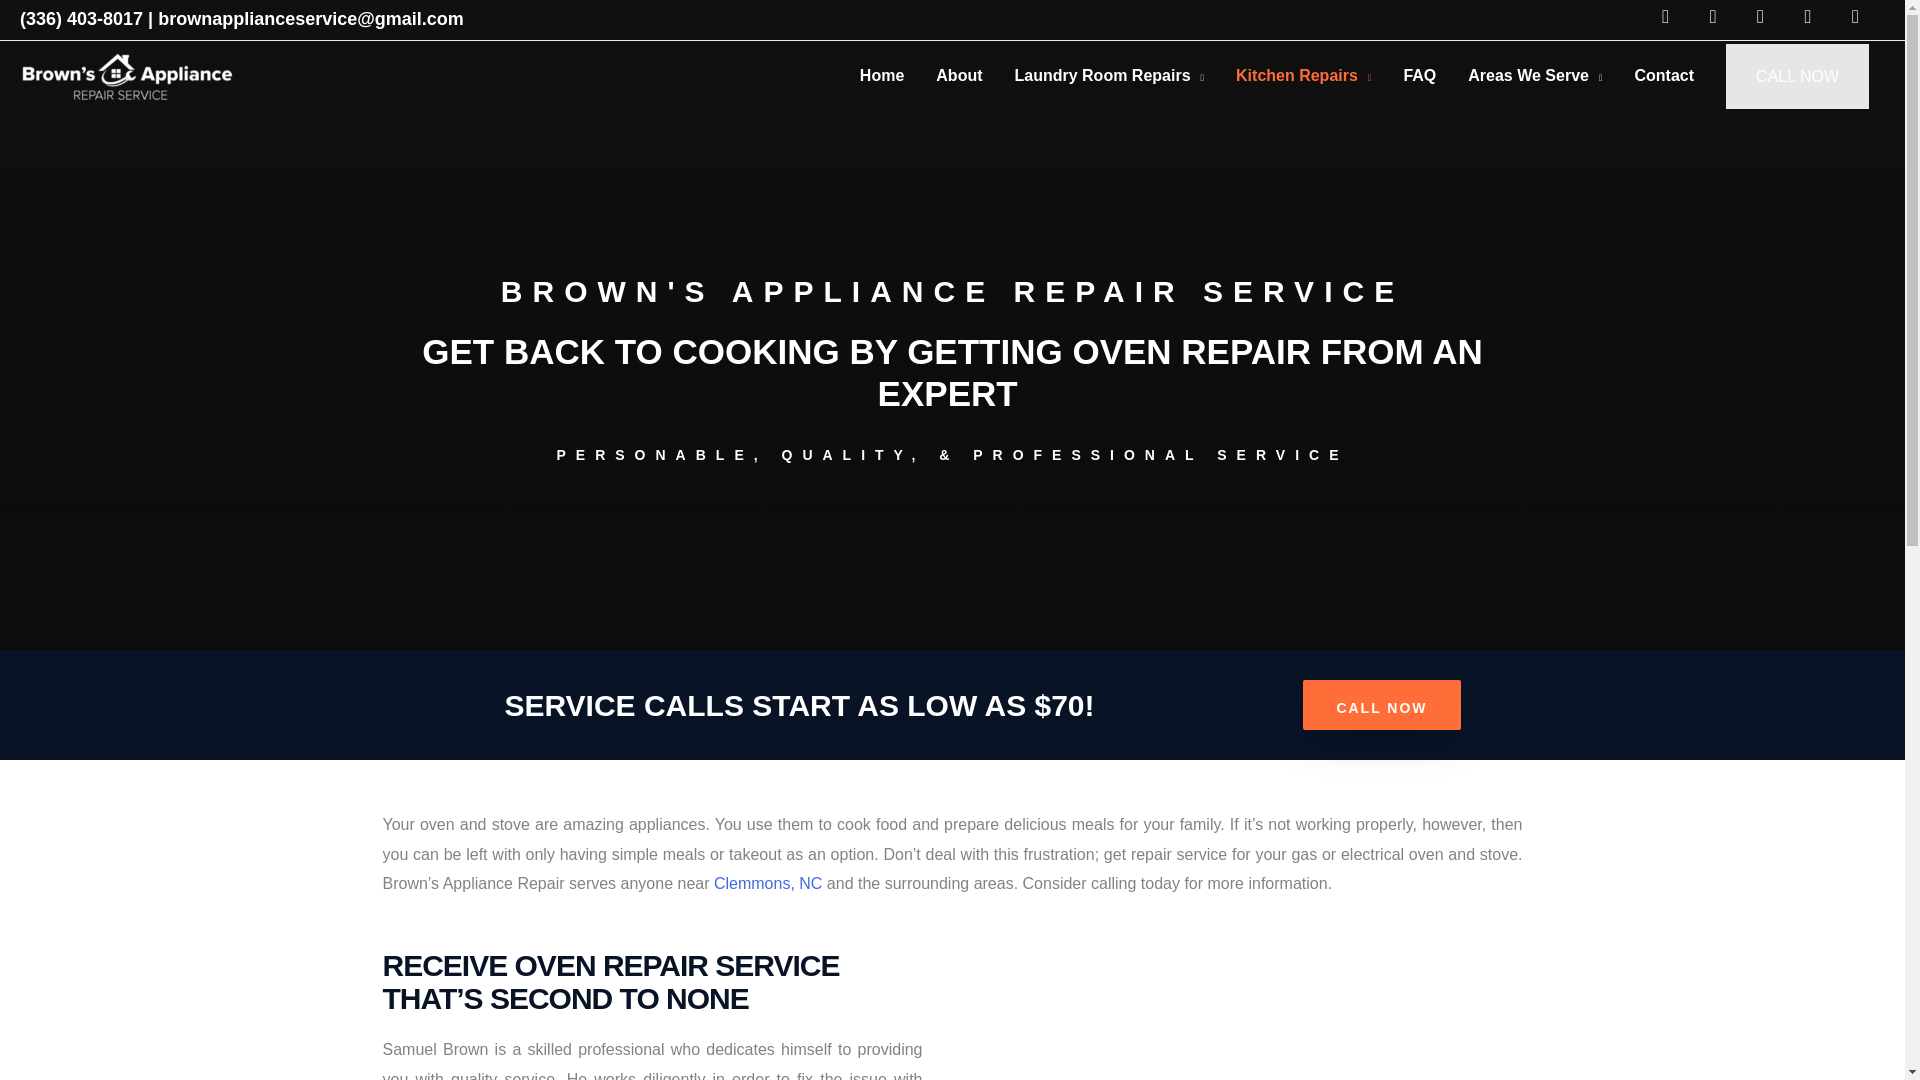 The image size is (1920, 1080). Describe the element at coordinates (1665, 14) in the screenshot. I see `Facebook` at that location.